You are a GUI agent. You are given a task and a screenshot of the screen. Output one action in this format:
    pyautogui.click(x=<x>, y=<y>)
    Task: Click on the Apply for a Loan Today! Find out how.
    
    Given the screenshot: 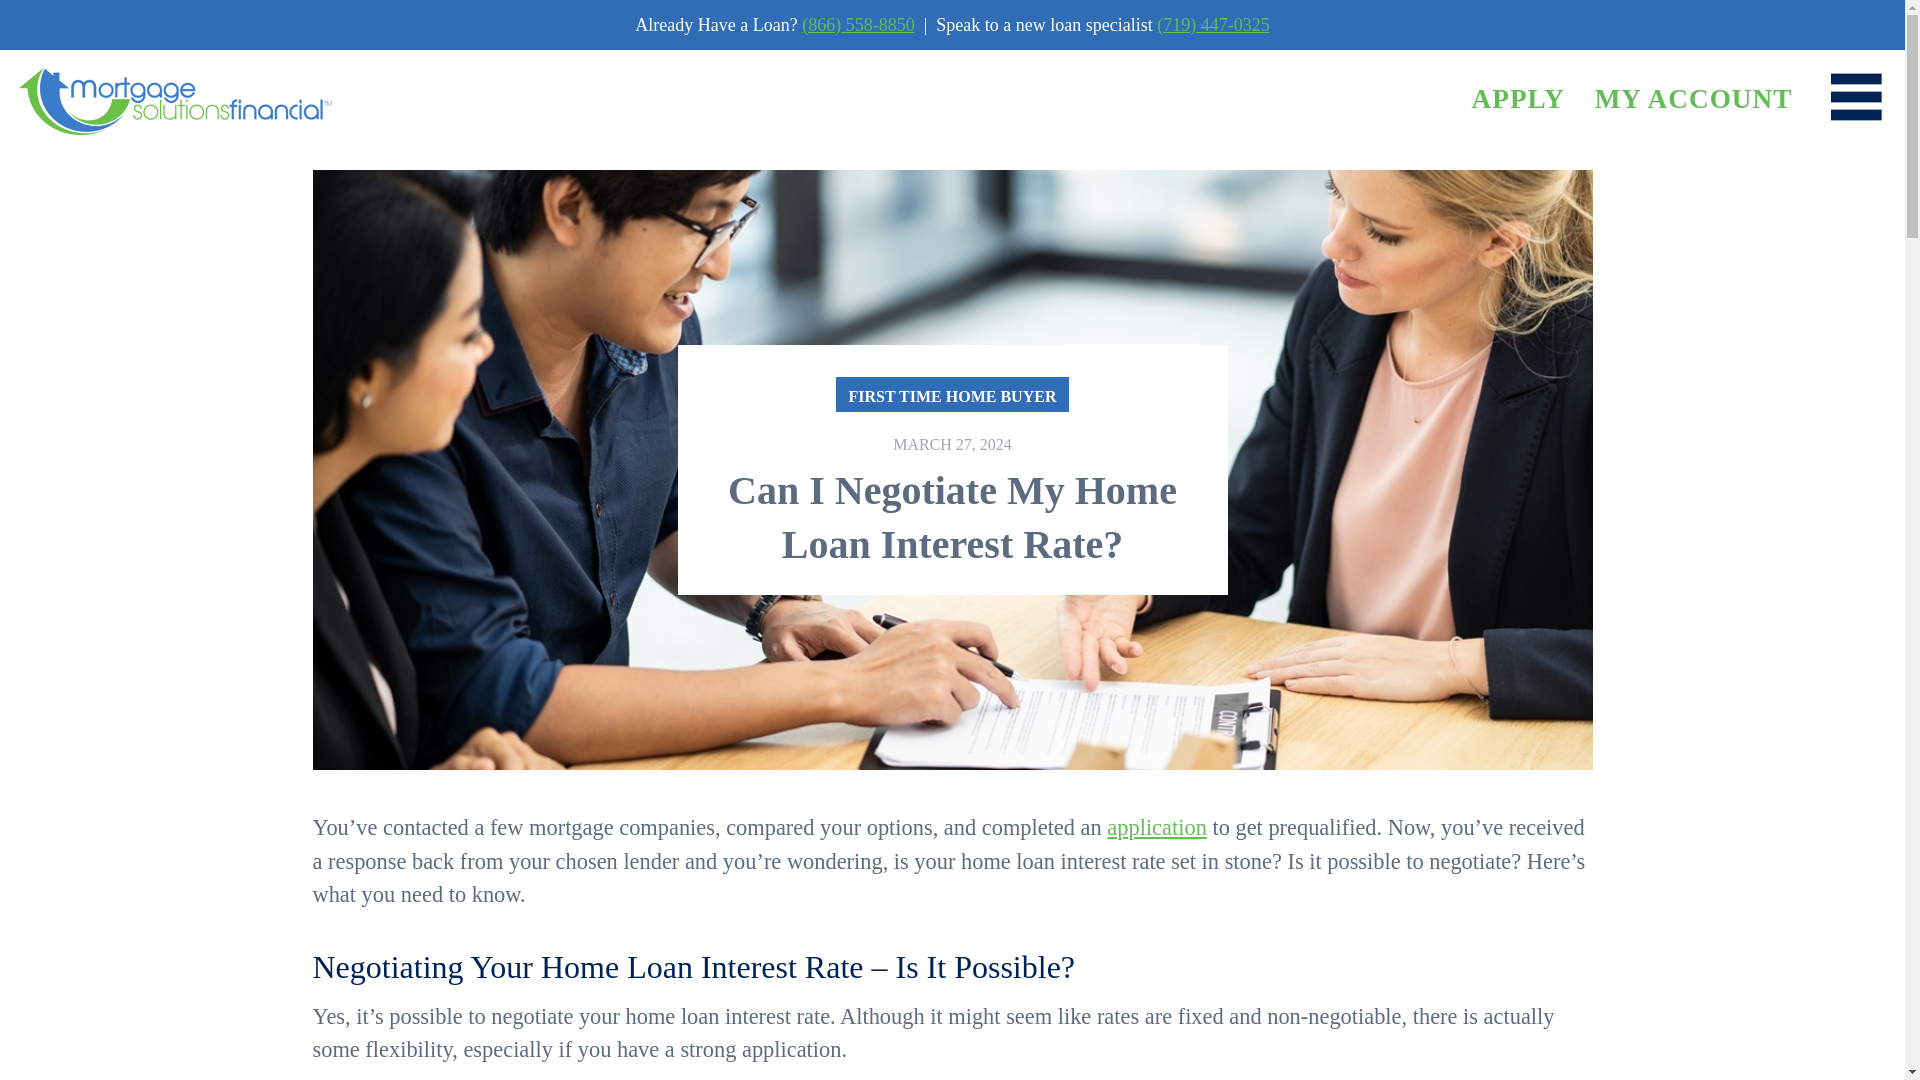 What is the action you would take?
    pyautogui.click(x=1517, y=99)
    